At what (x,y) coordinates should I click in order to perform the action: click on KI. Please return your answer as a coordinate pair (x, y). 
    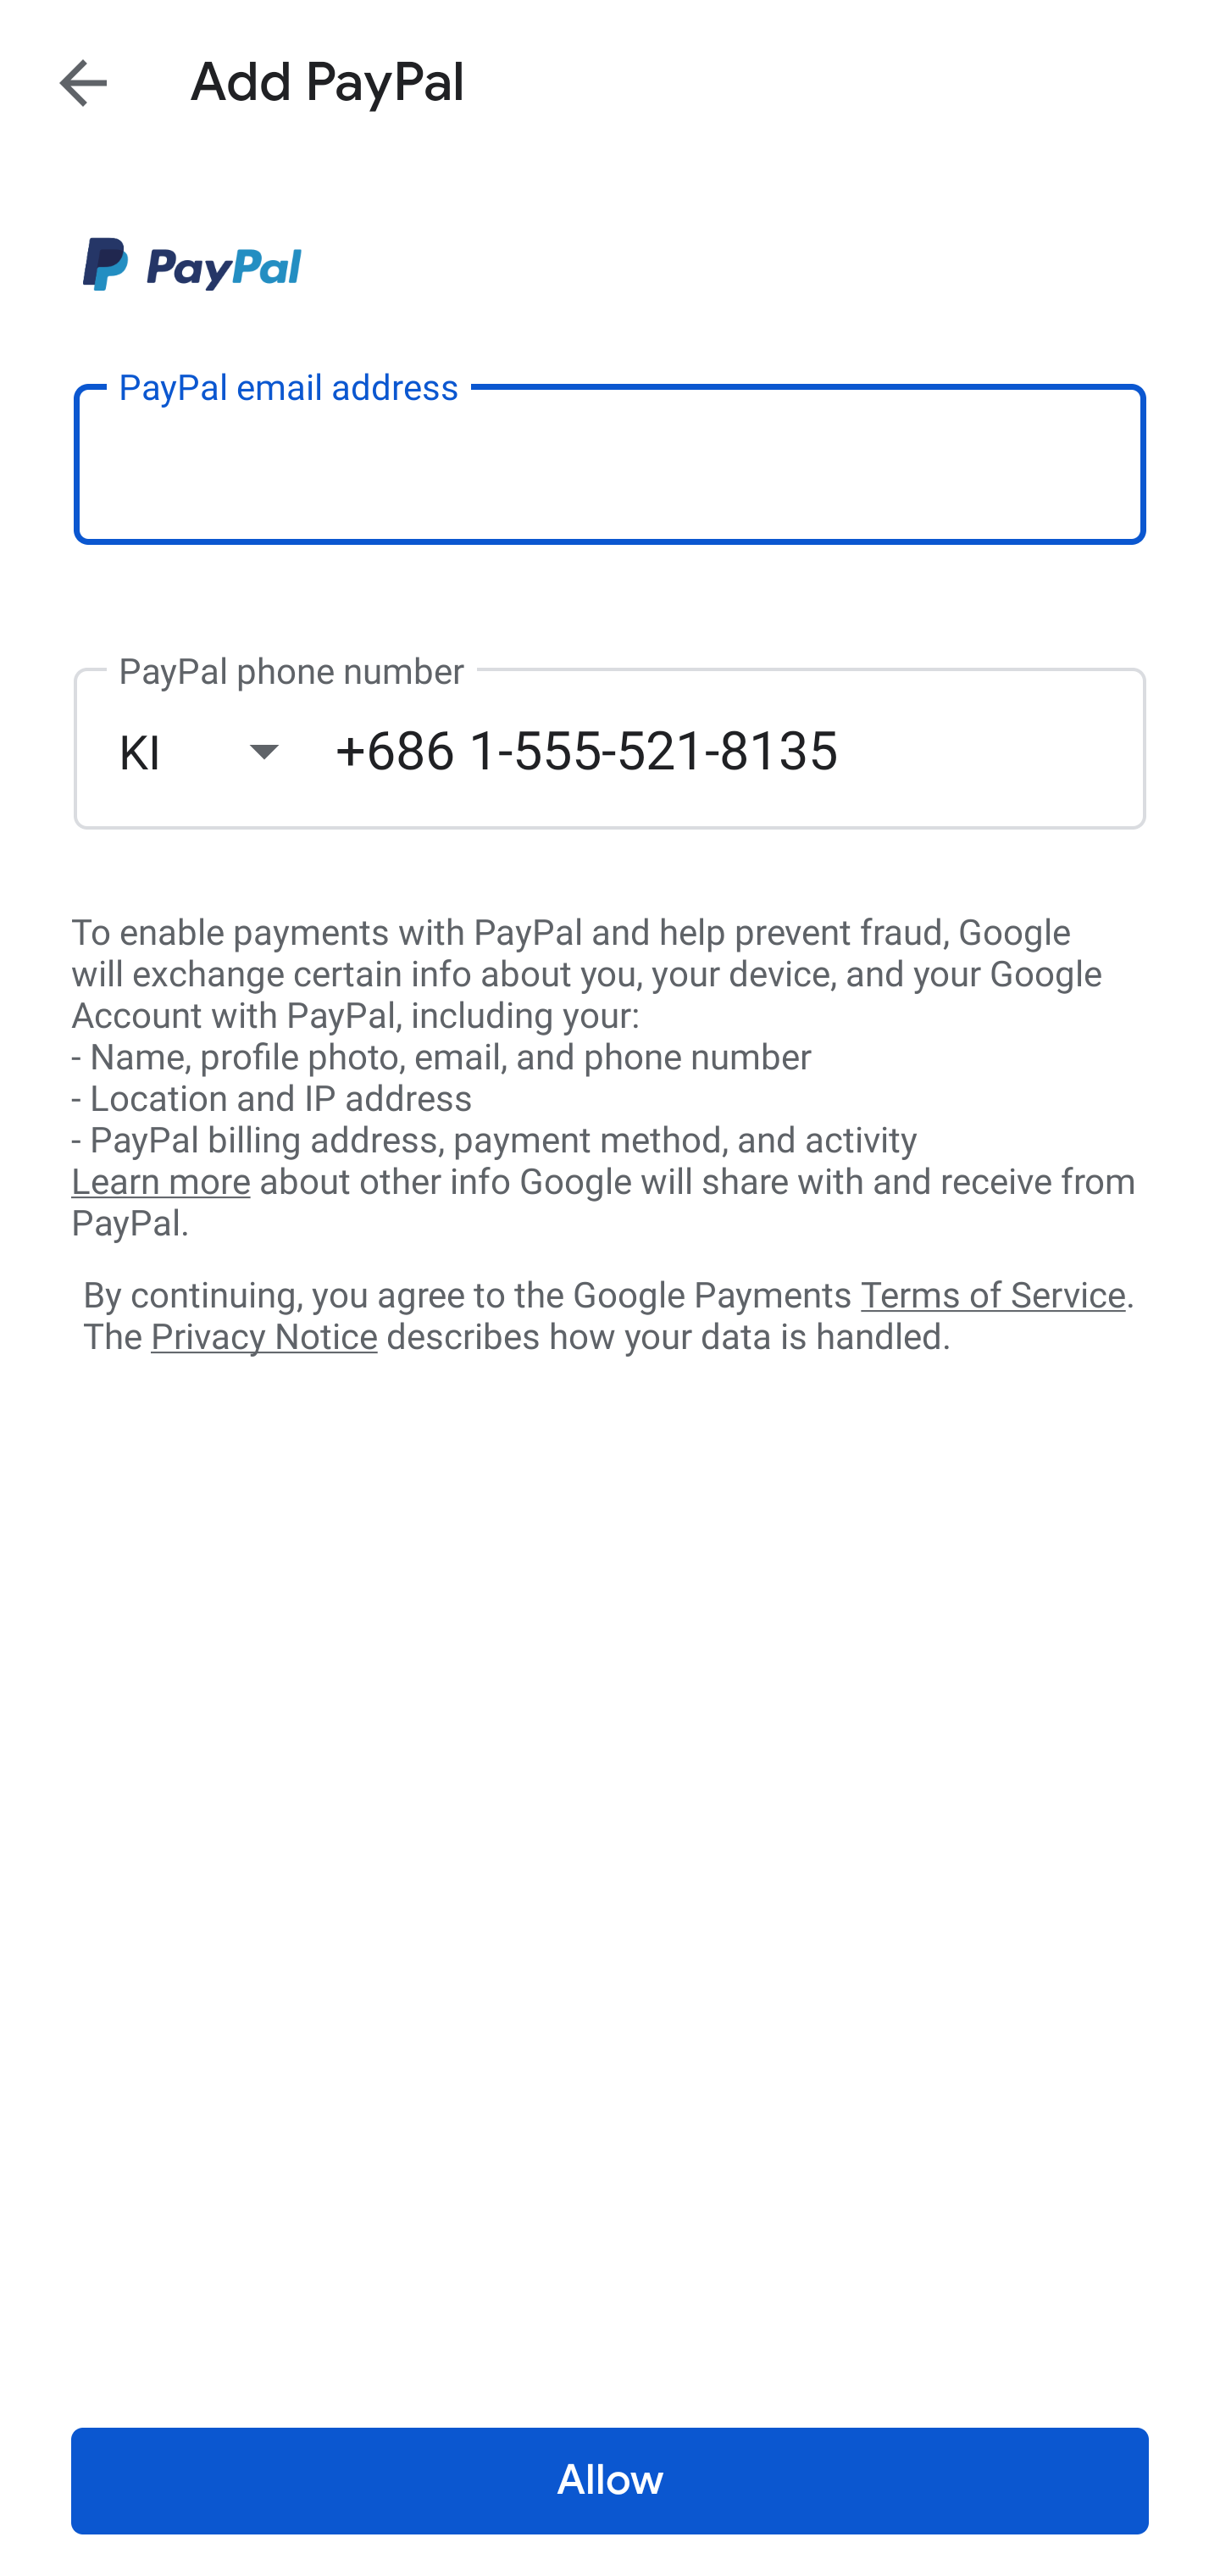
    Looking at the image, I should click on (227, 751).